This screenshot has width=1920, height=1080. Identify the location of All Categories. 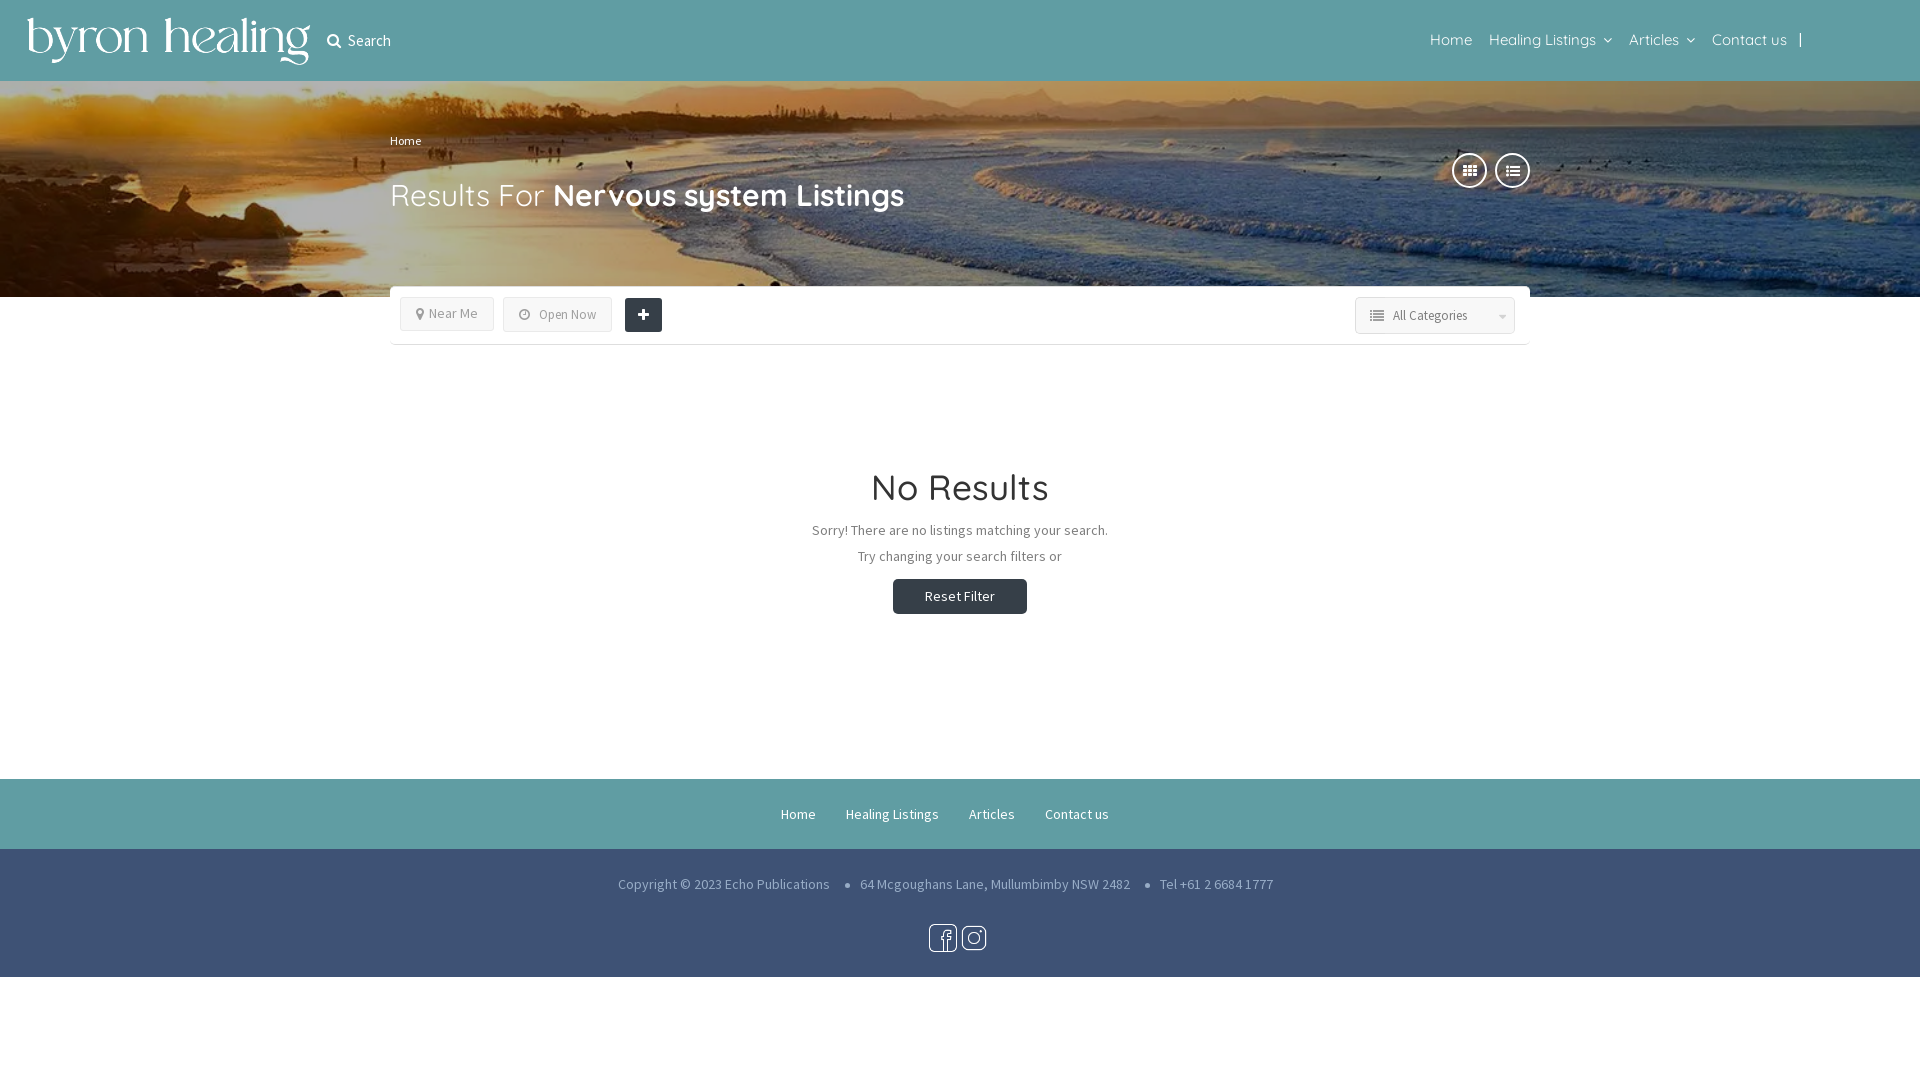
(1450, 316).